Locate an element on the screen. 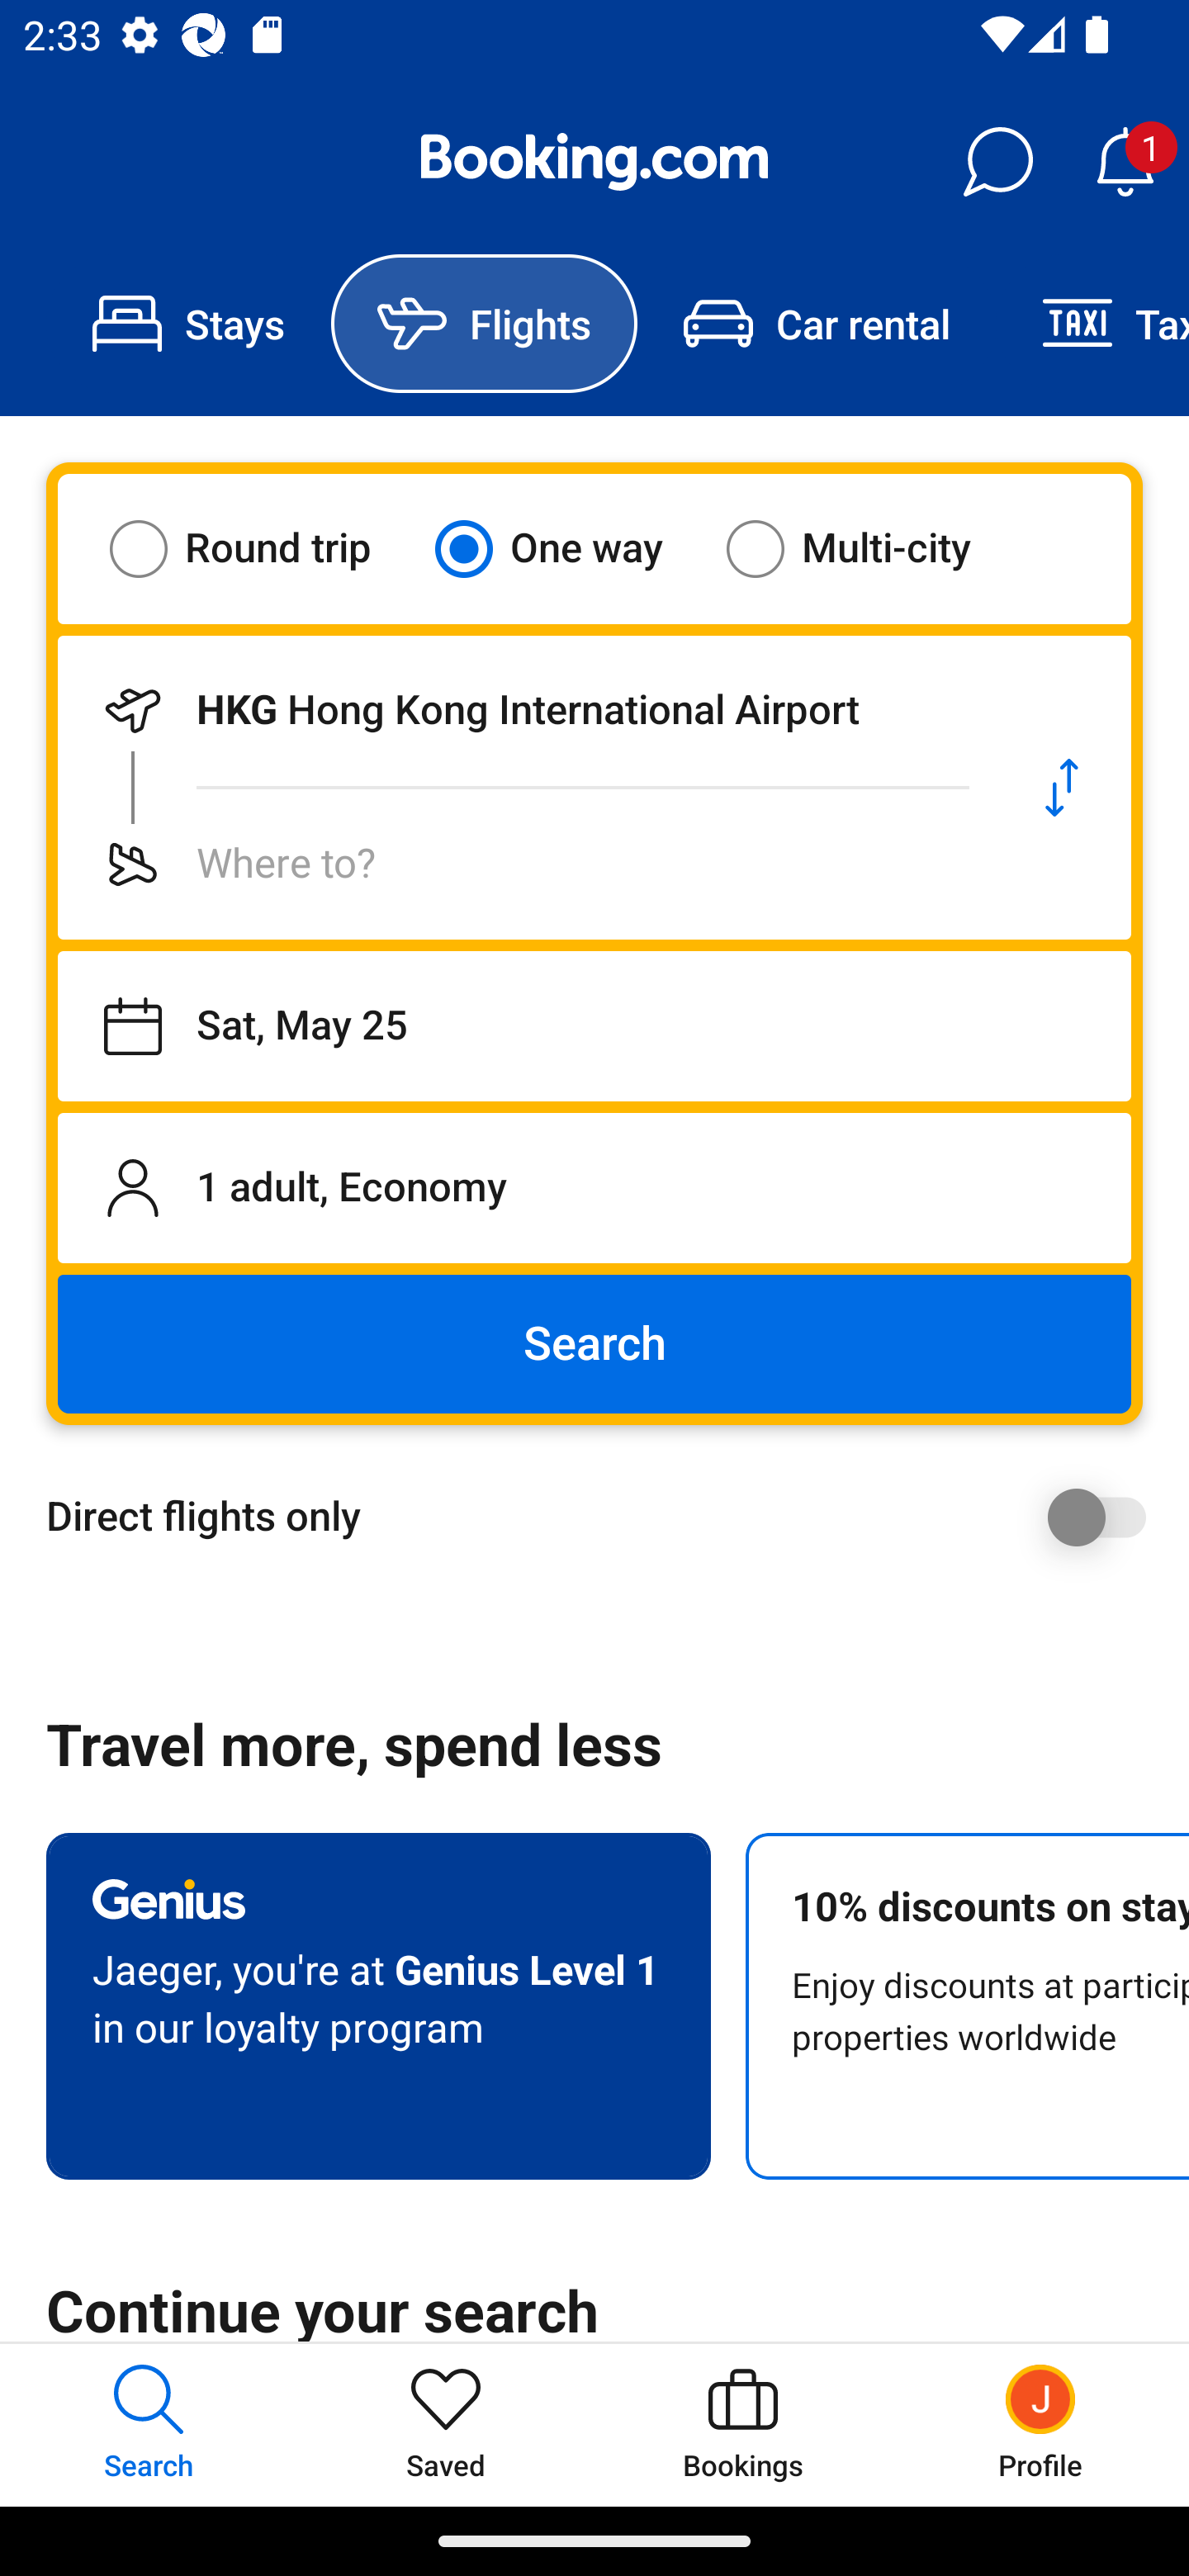  Notifications is located at coordinates (1125, 162).